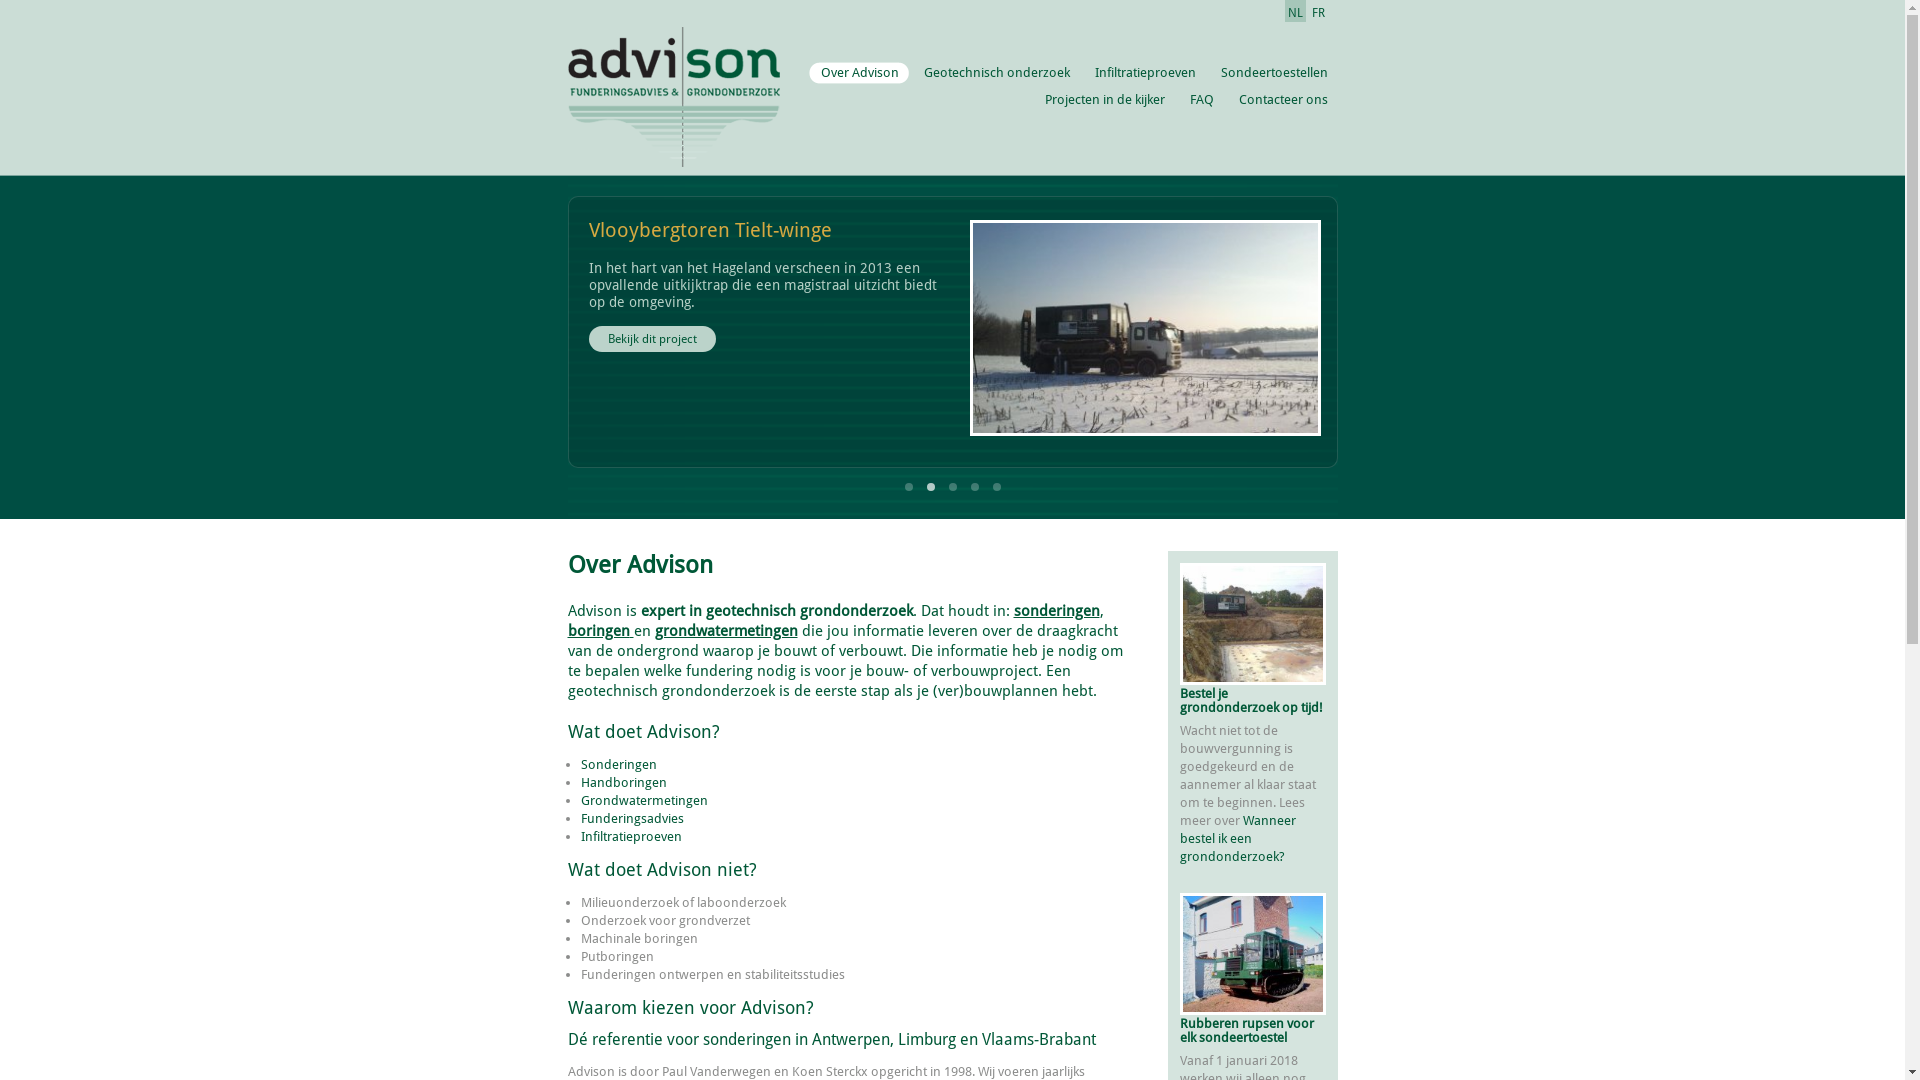 The width and height of the screenshot is (1920, 1080). Describe the element at coordinates (1253, 954) in the screenshot. I see `200 kN rups op rubberen rupsen` at that location.